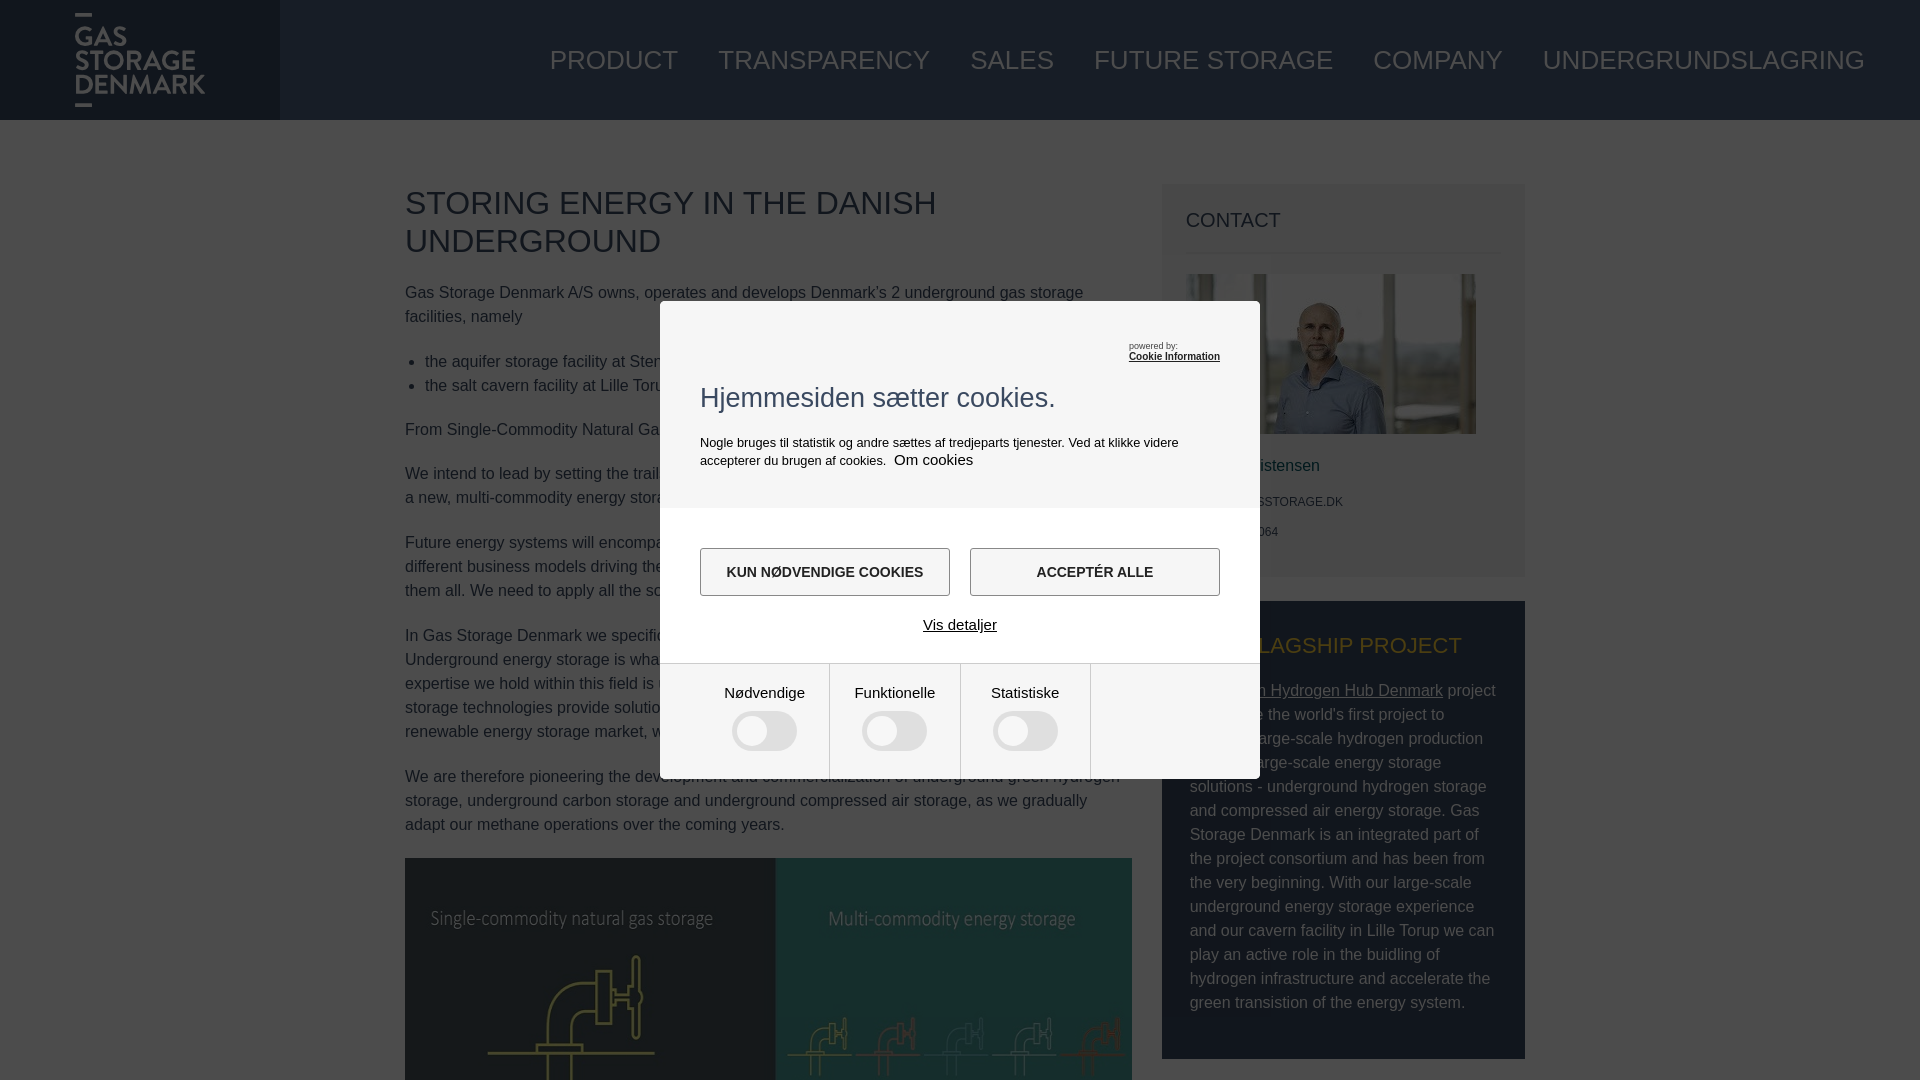 Image resolution: width=1920 pixels, height=1080 pixels. What do you see at coordinates (138, 59) in the screenshot?
I see `Gas Storage` at bounding box center [138, 59].